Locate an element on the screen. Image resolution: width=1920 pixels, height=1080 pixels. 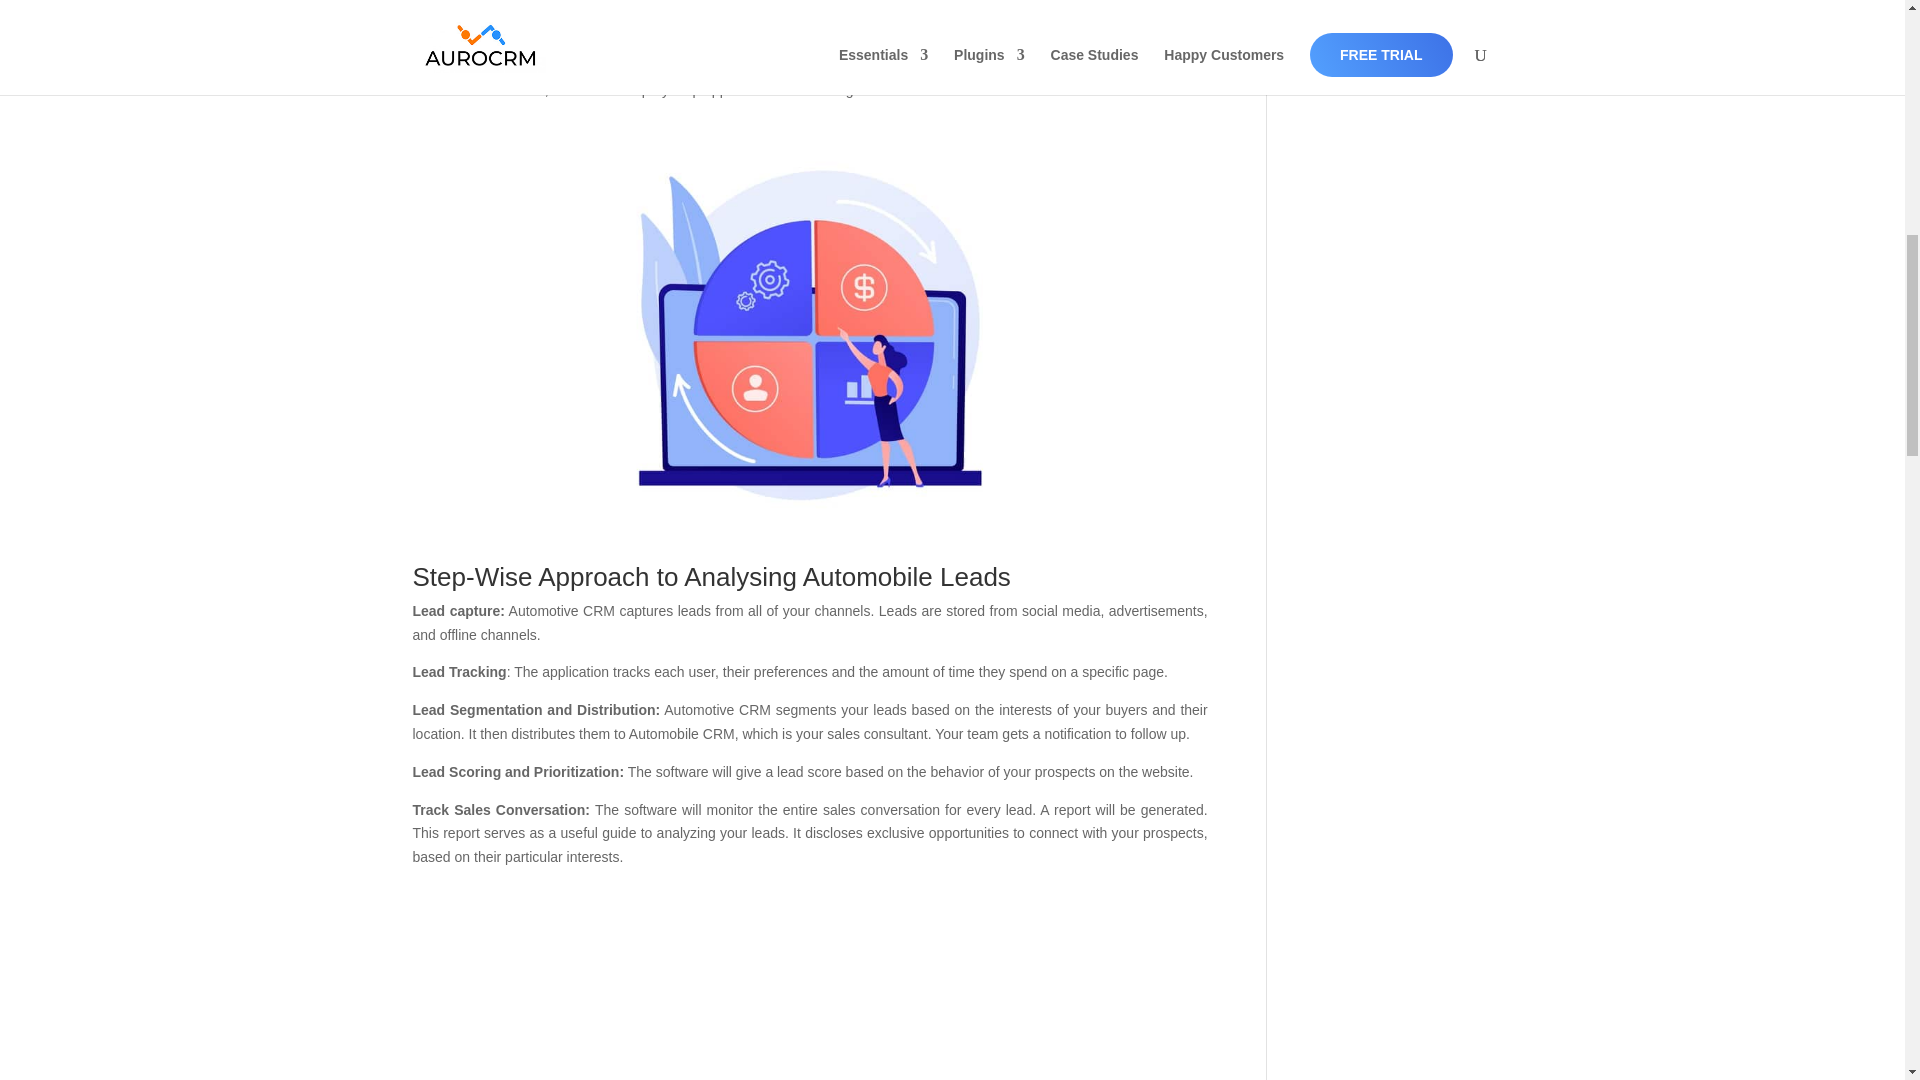
Automobile CRM is located at coordinates (532, 28).